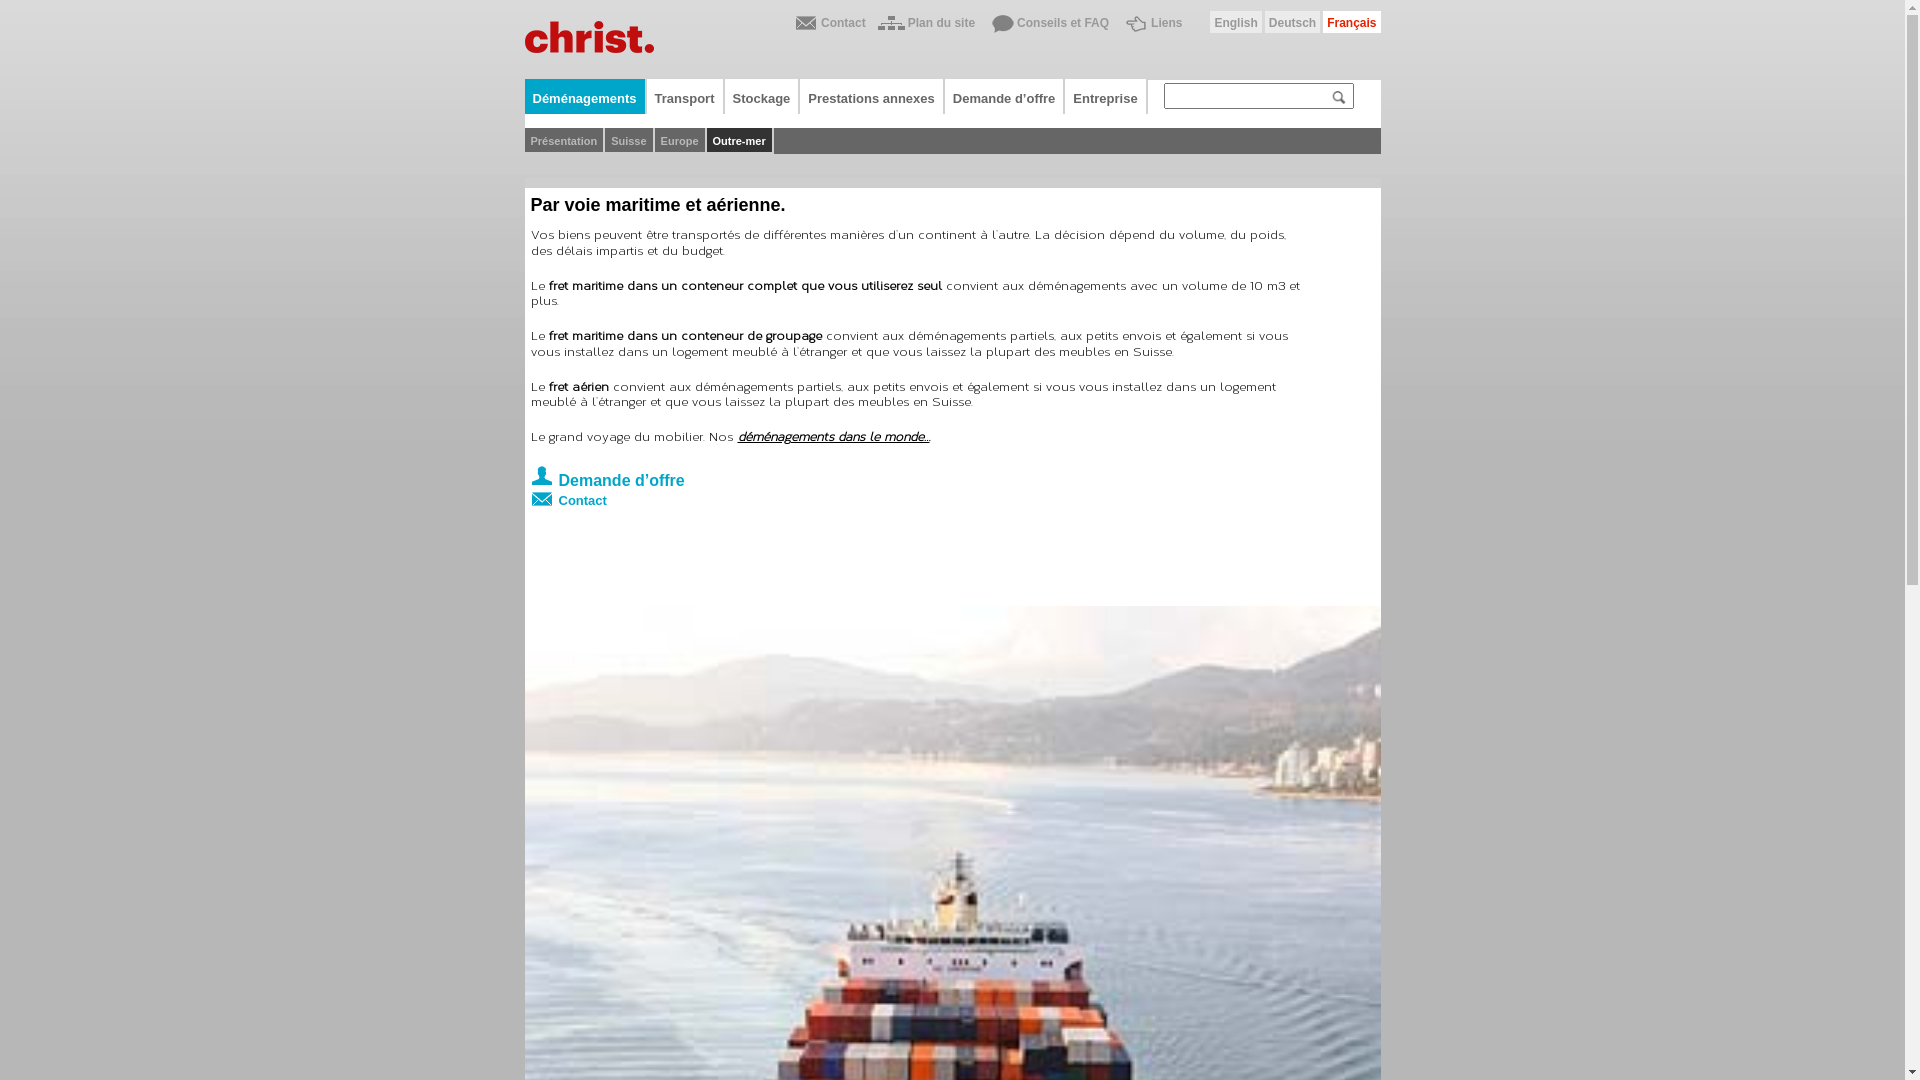 This screenshot has height=1080, width=1920. I want to click on Stockage, so click(763, 96).